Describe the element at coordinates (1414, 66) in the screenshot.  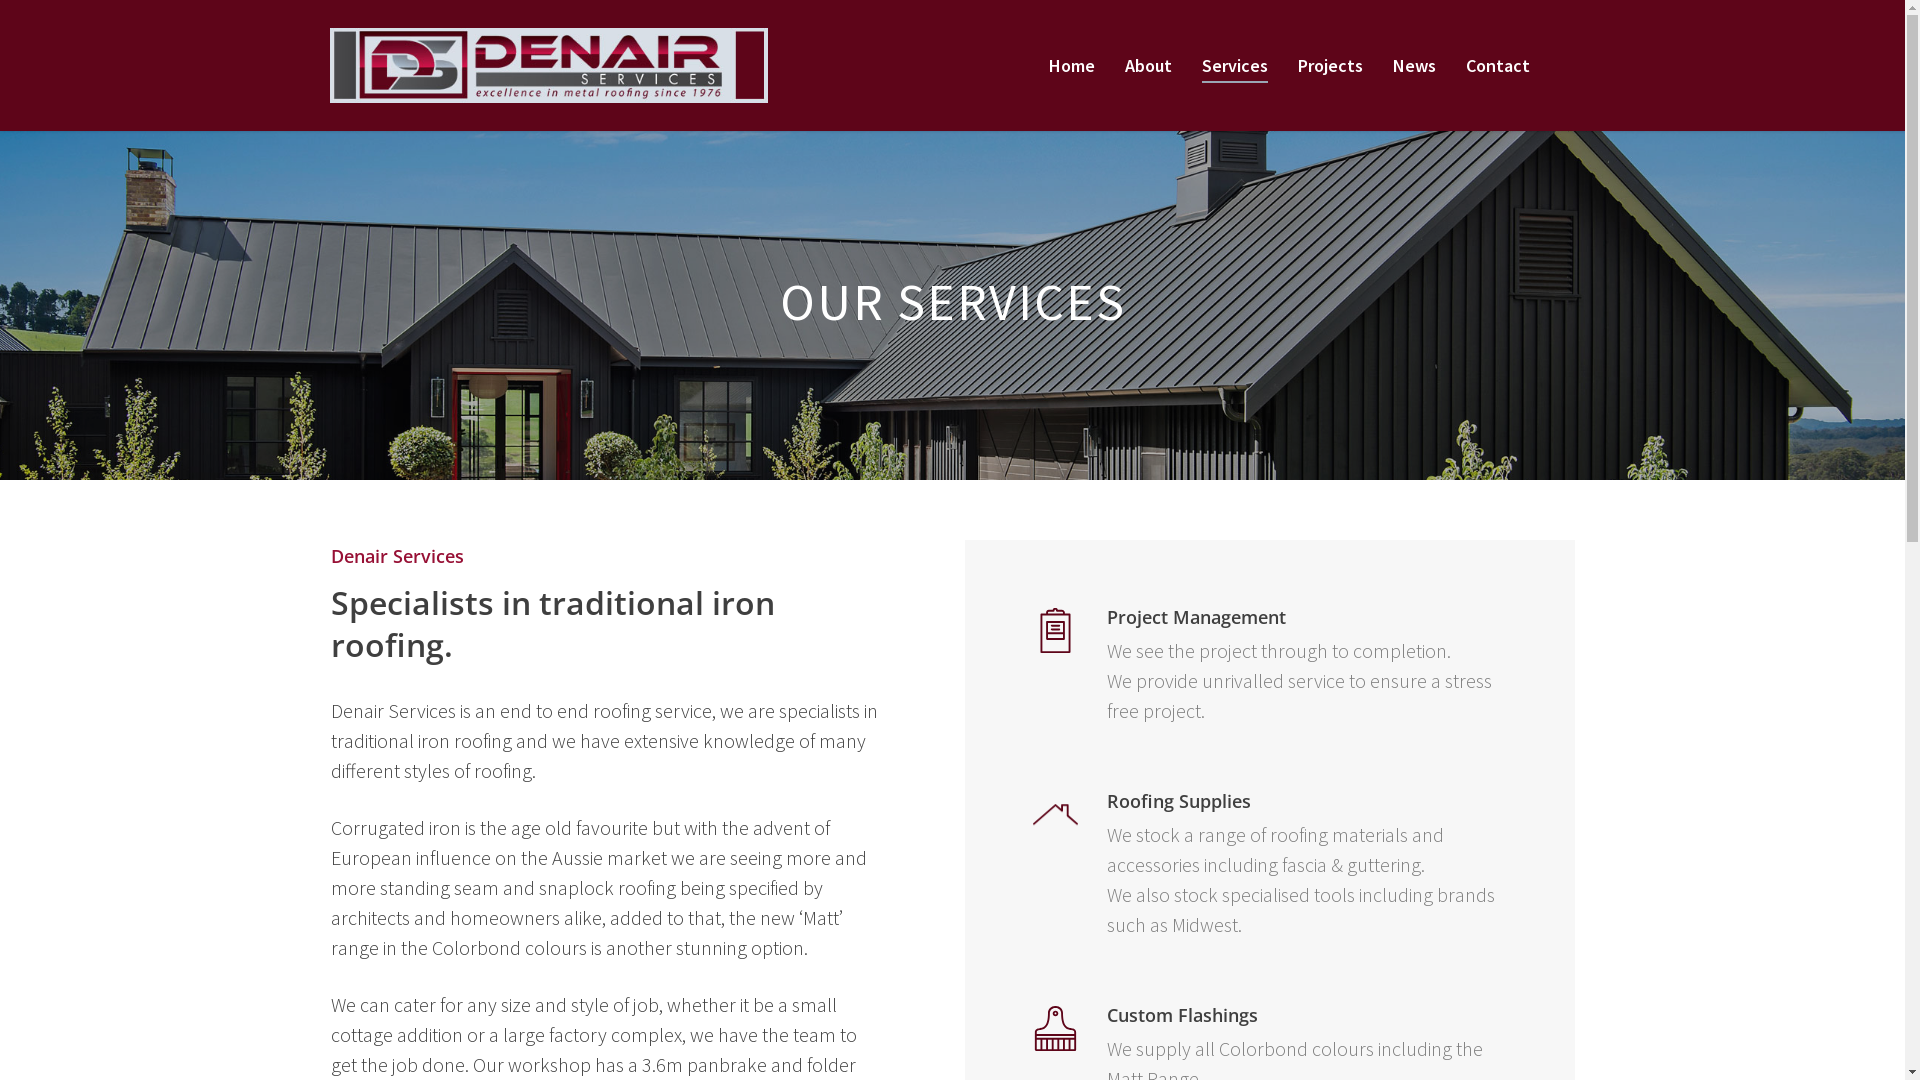
I see `News` at that location.